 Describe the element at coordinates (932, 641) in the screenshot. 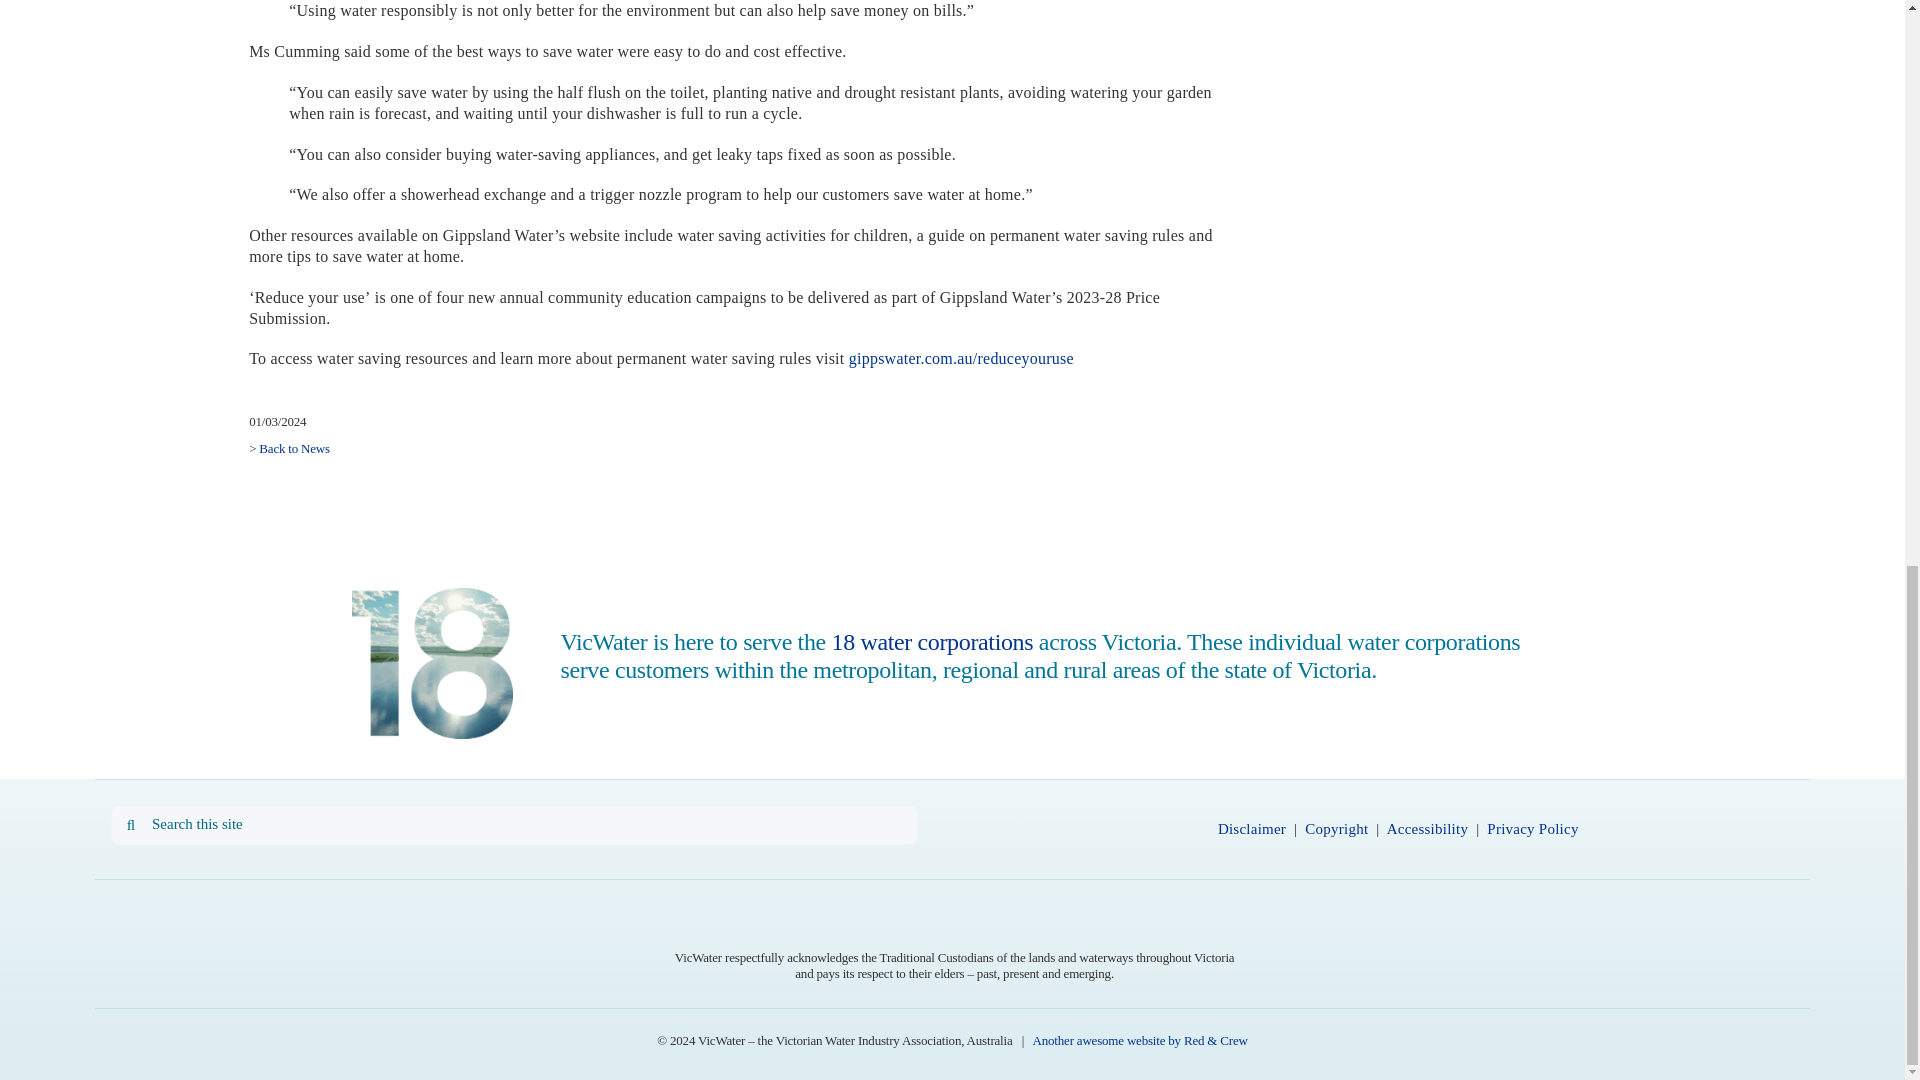

I see `18 water corporations` at that location.